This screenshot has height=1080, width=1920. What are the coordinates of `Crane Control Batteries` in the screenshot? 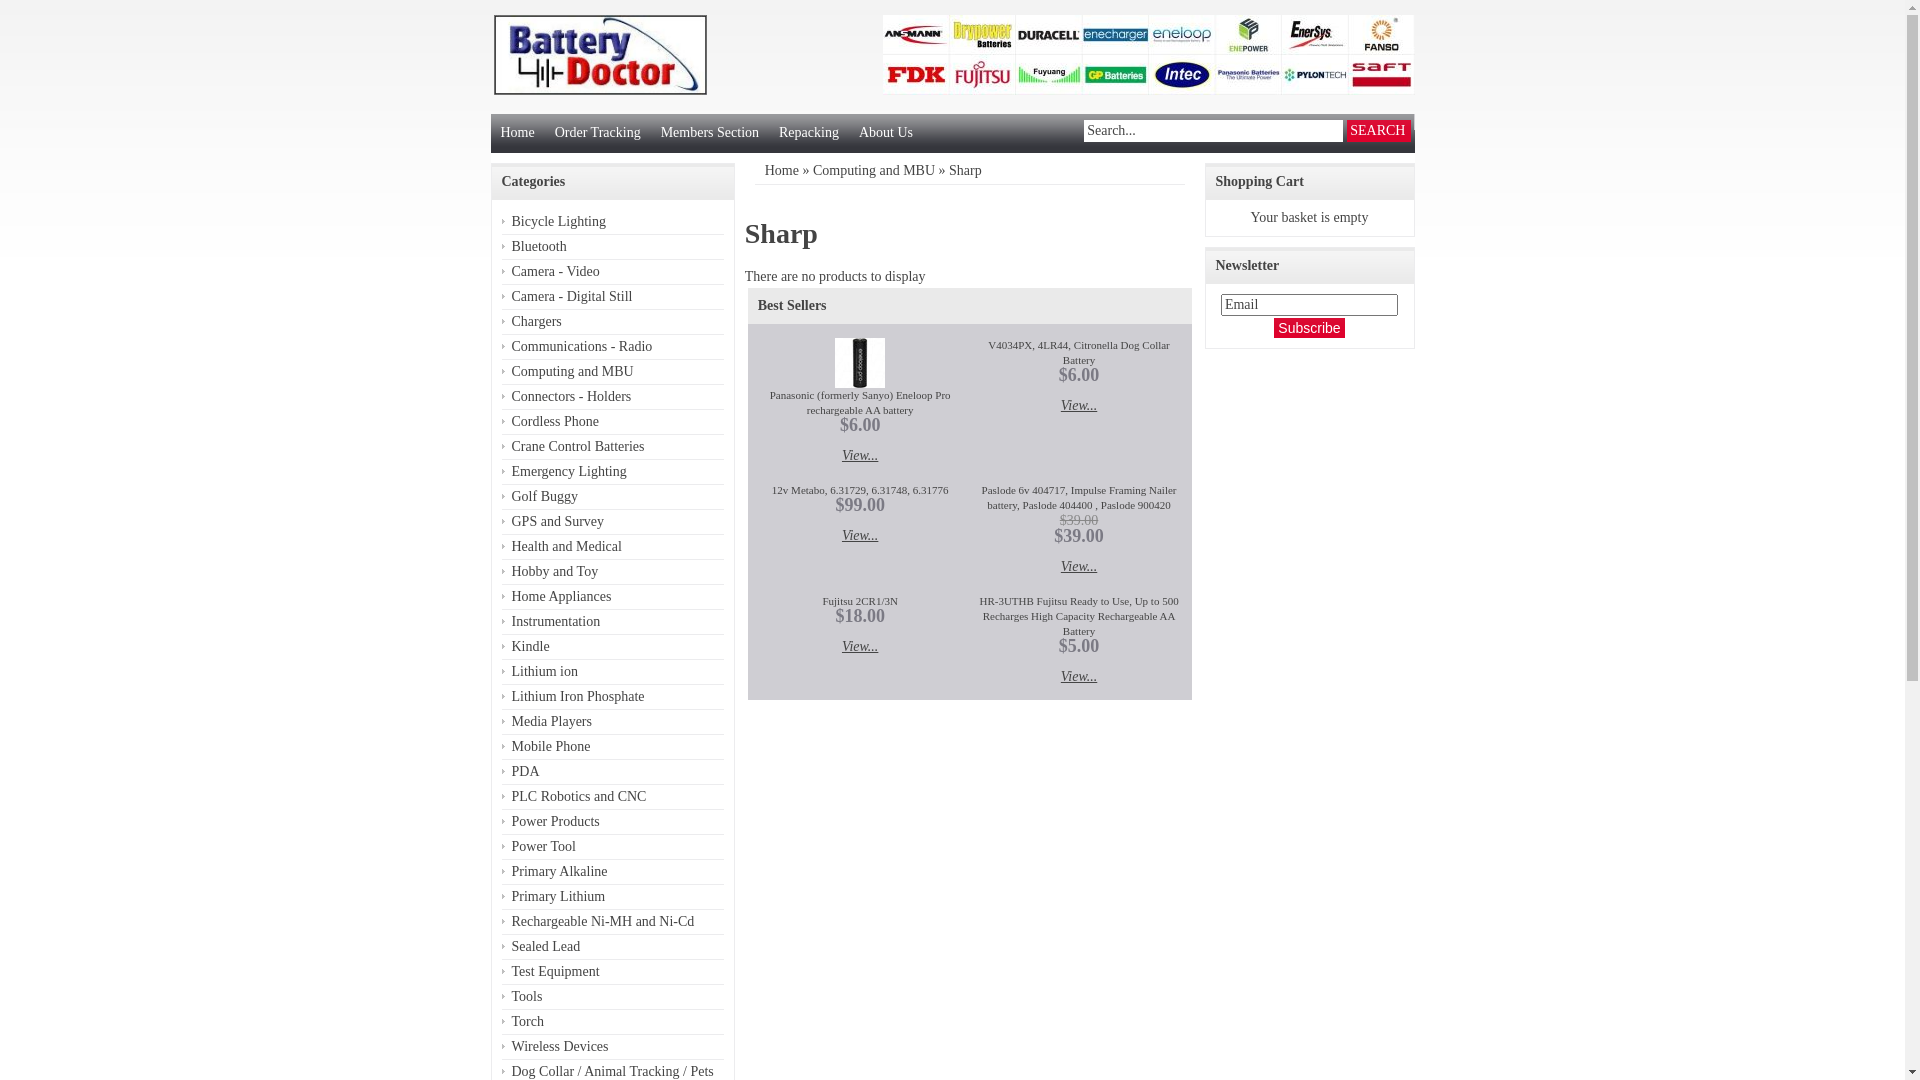 It's located at (613, 448).